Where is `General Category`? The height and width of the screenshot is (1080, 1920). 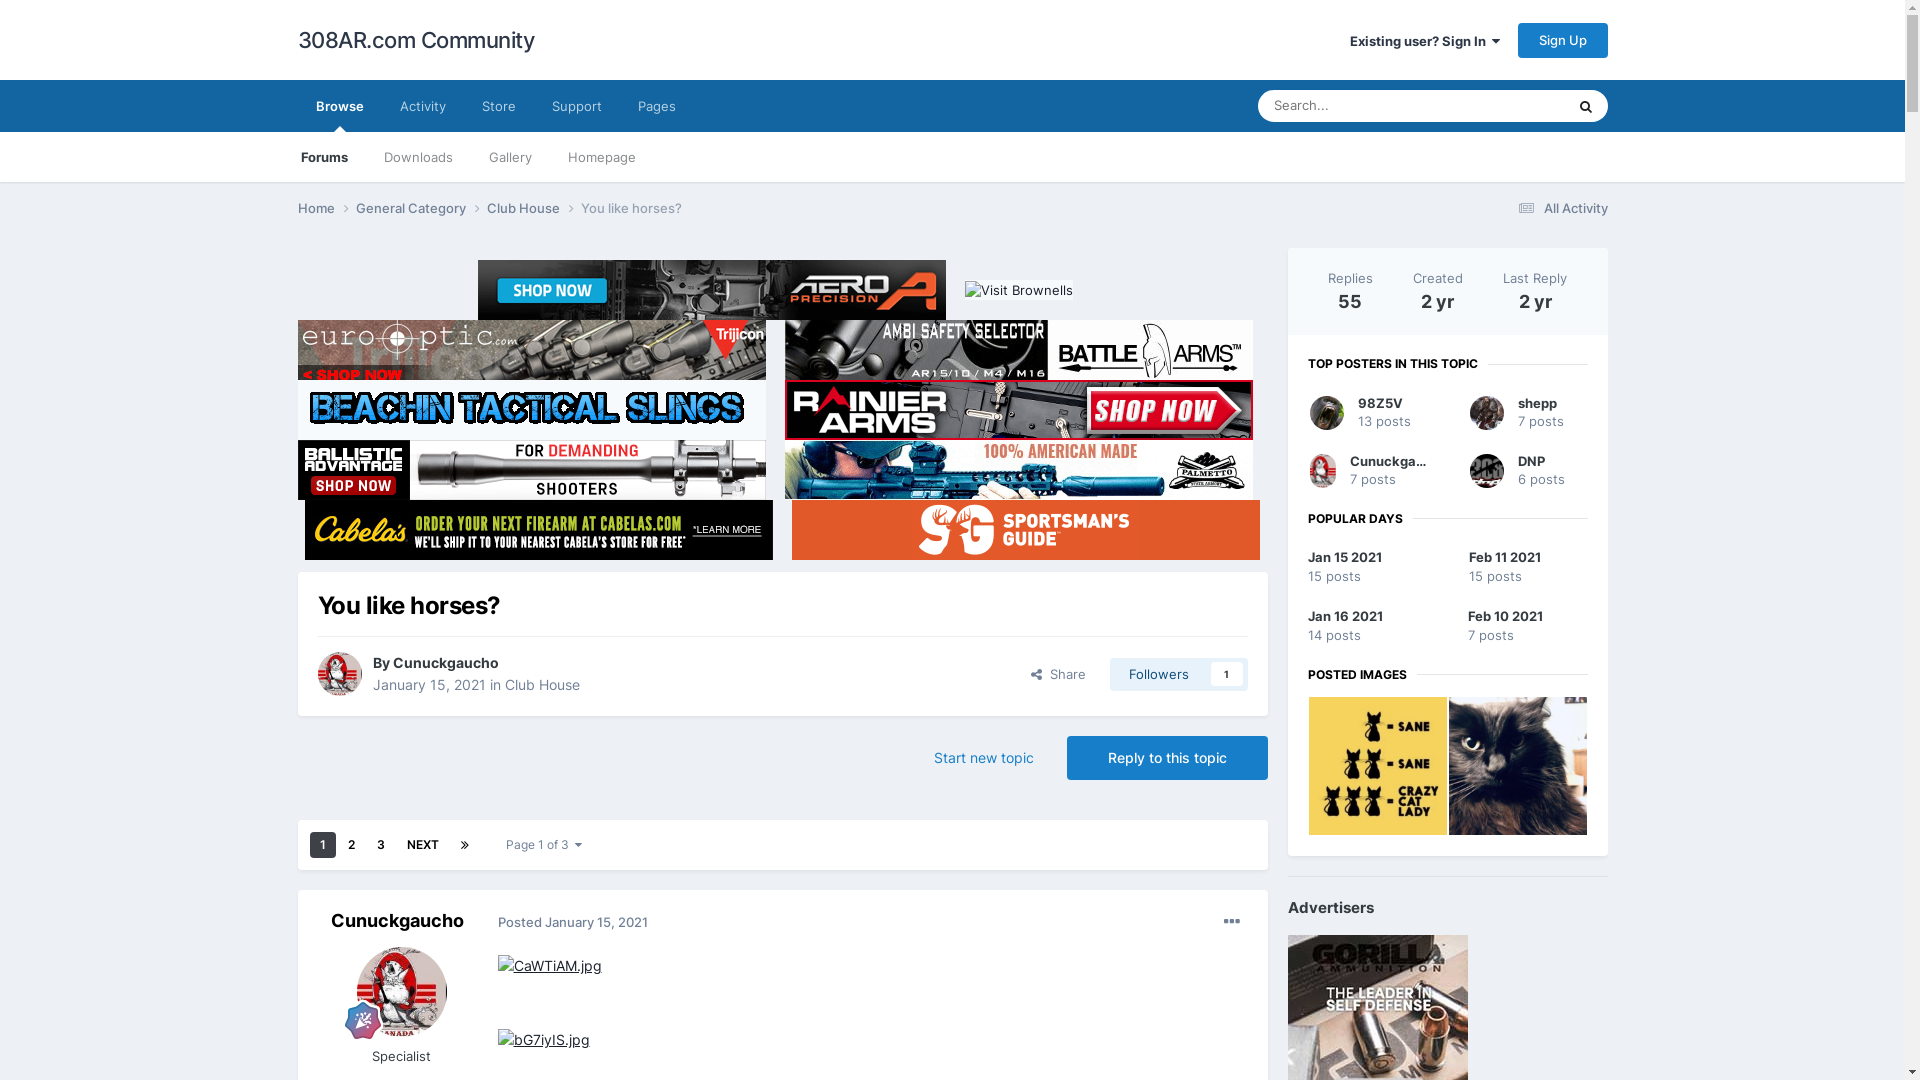
General Category is located at coordinates (422, 209).